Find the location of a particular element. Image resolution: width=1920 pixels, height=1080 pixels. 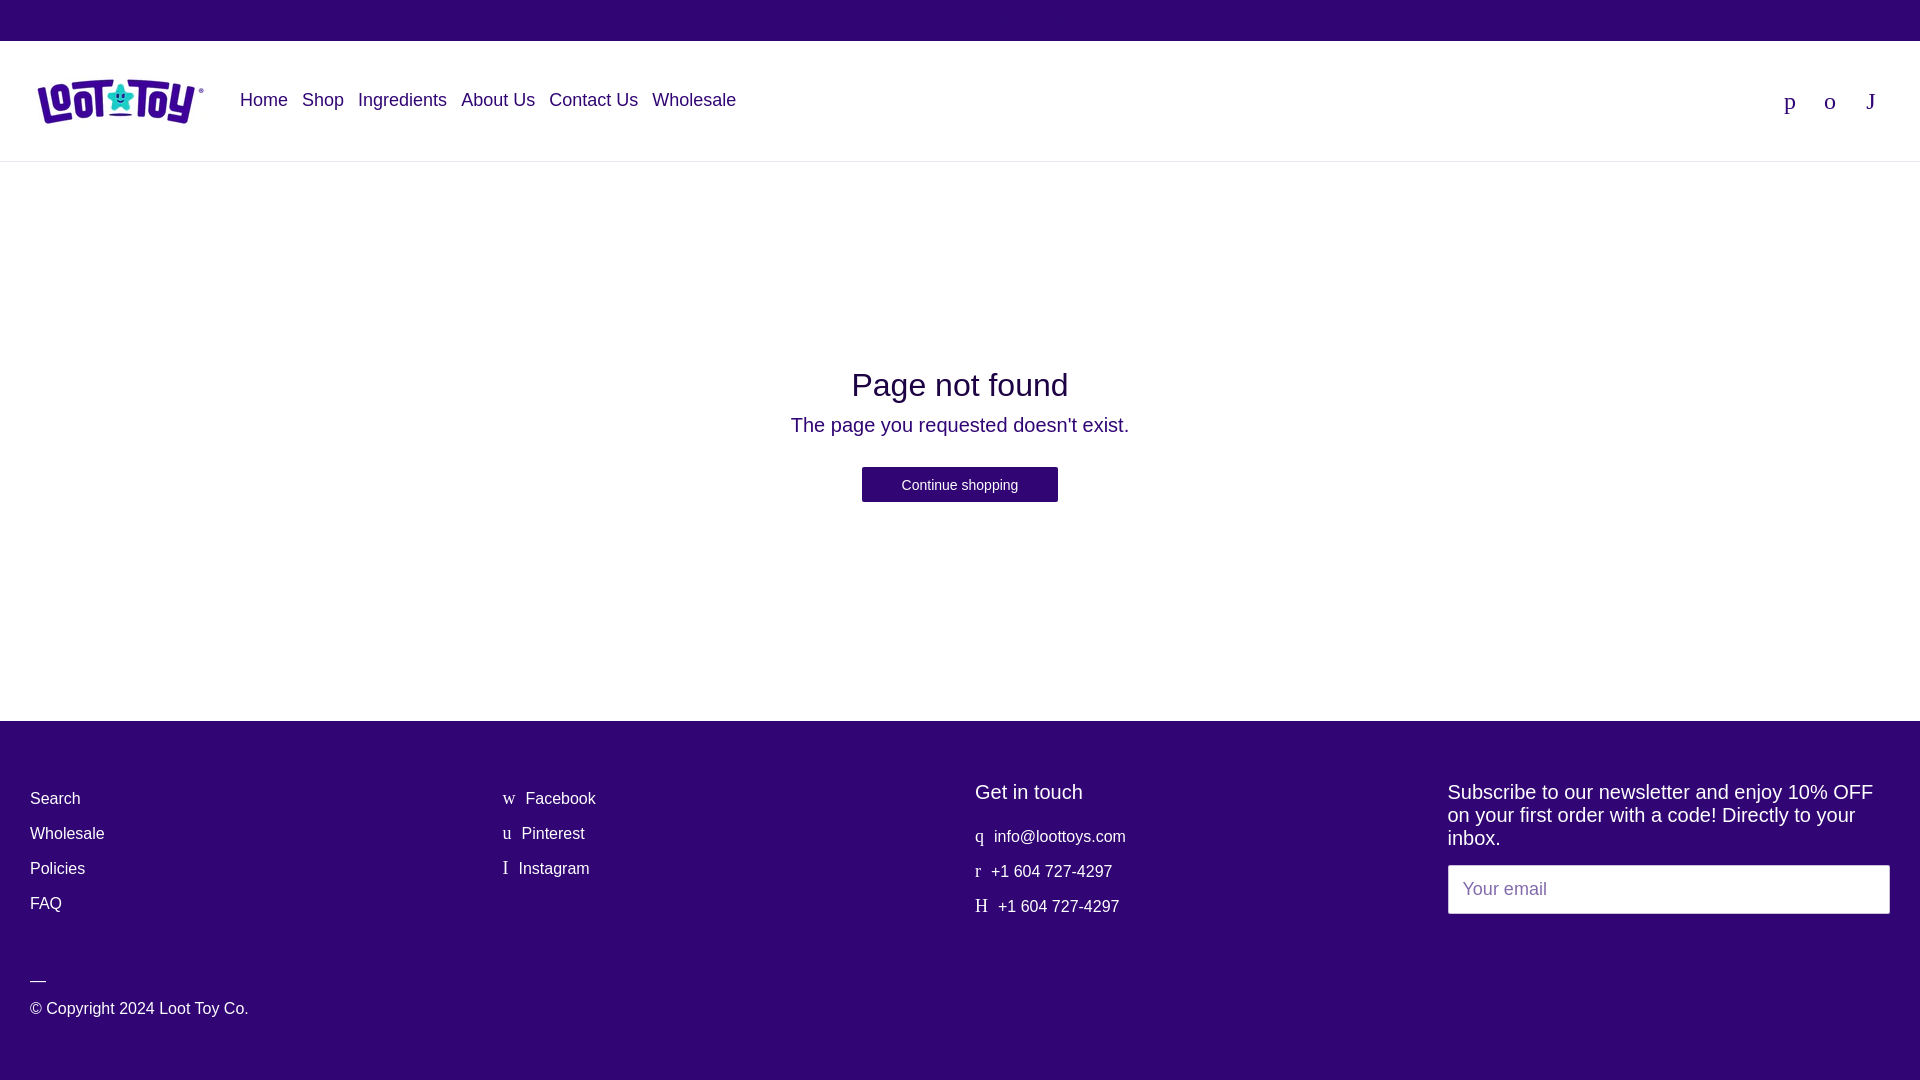

Loot Toy Co. on Facebook is located at coordinates (548, 798).